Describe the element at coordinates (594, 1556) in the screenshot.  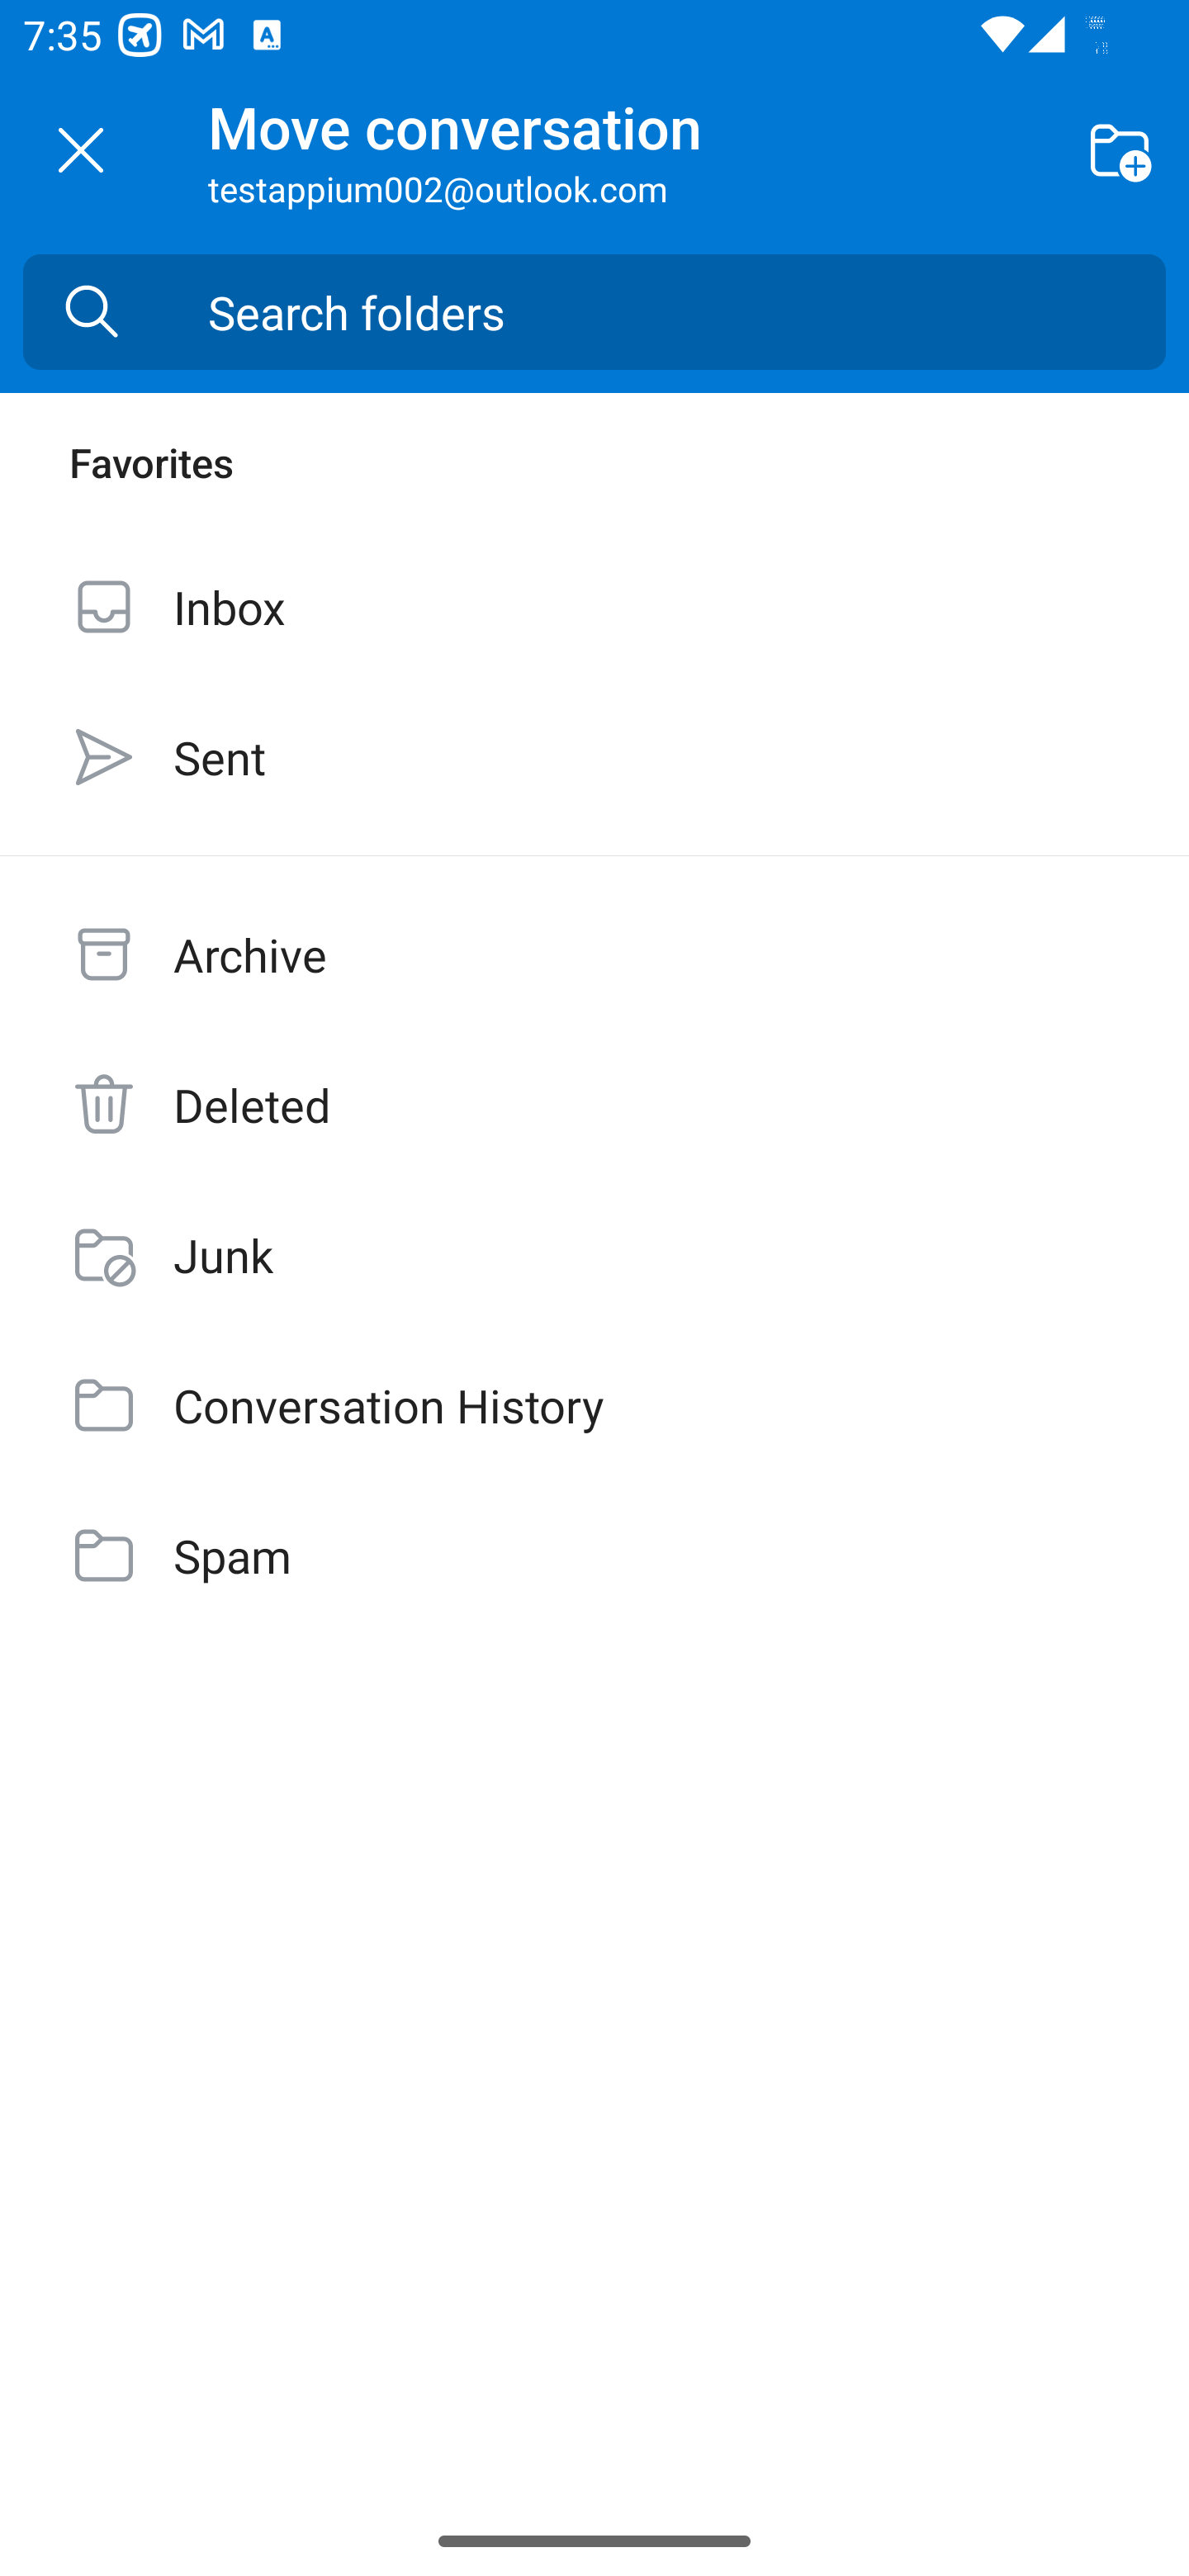
I see `Spam` at that location.